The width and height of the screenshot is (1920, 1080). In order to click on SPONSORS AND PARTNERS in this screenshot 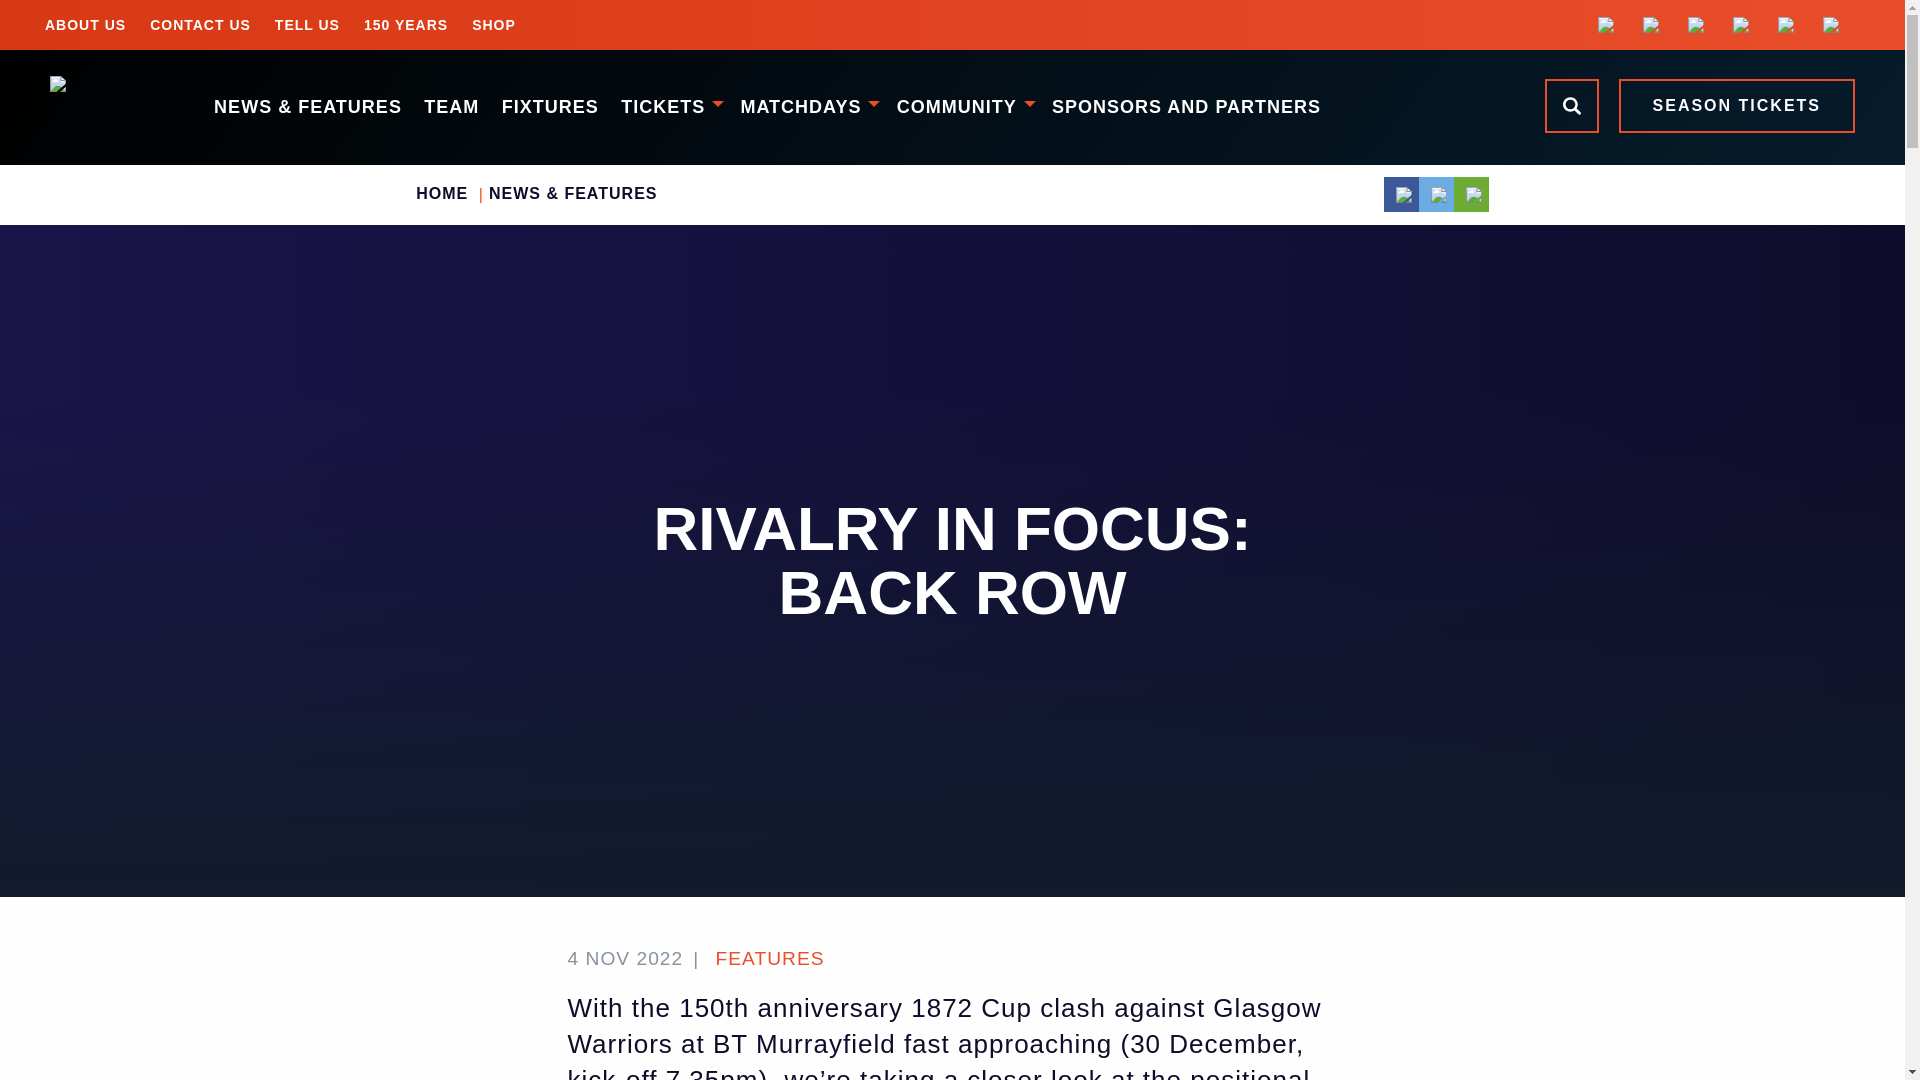, I will do `click(1186, 106)`.